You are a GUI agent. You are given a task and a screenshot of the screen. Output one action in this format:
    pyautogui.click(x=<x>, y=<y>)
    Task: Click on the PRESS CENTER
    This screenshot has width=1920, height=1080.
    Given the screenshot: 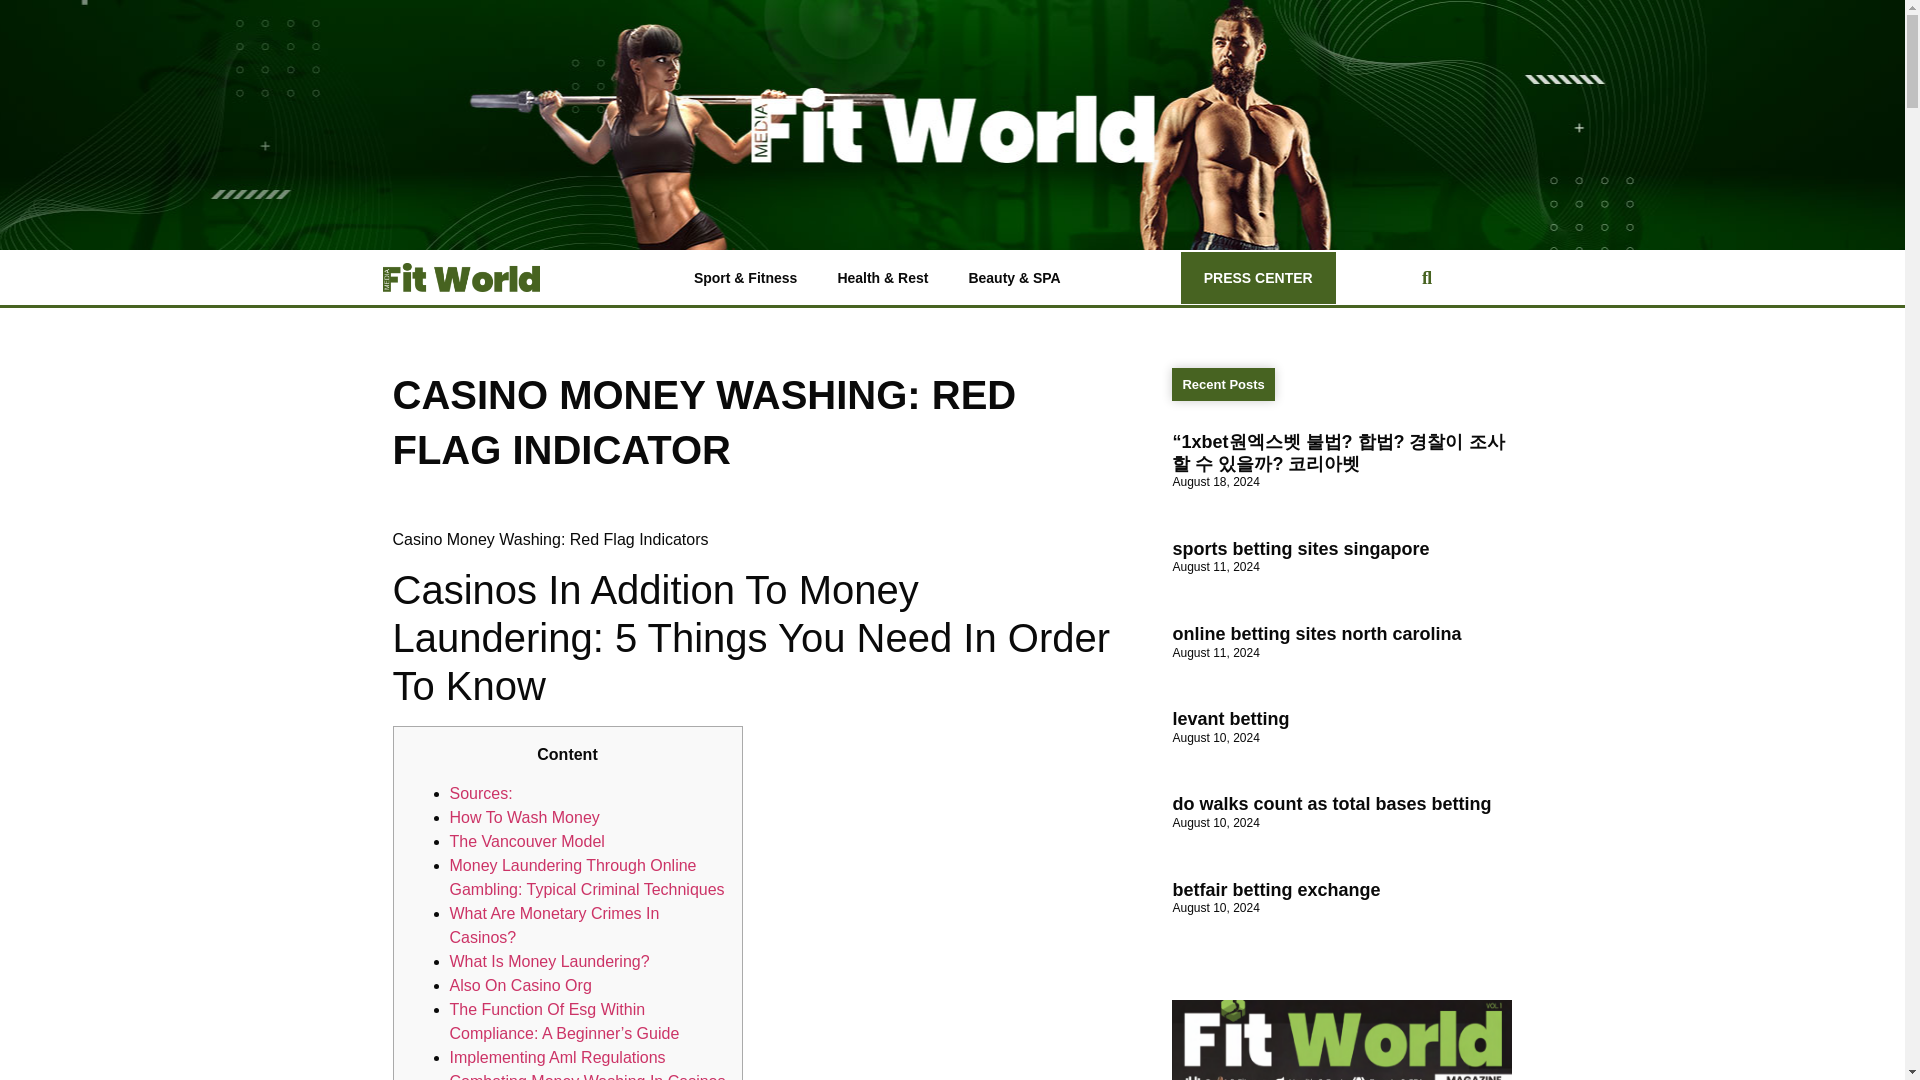 What is the action you would take?
    pyautogui.click(x=1258, y=277)
    